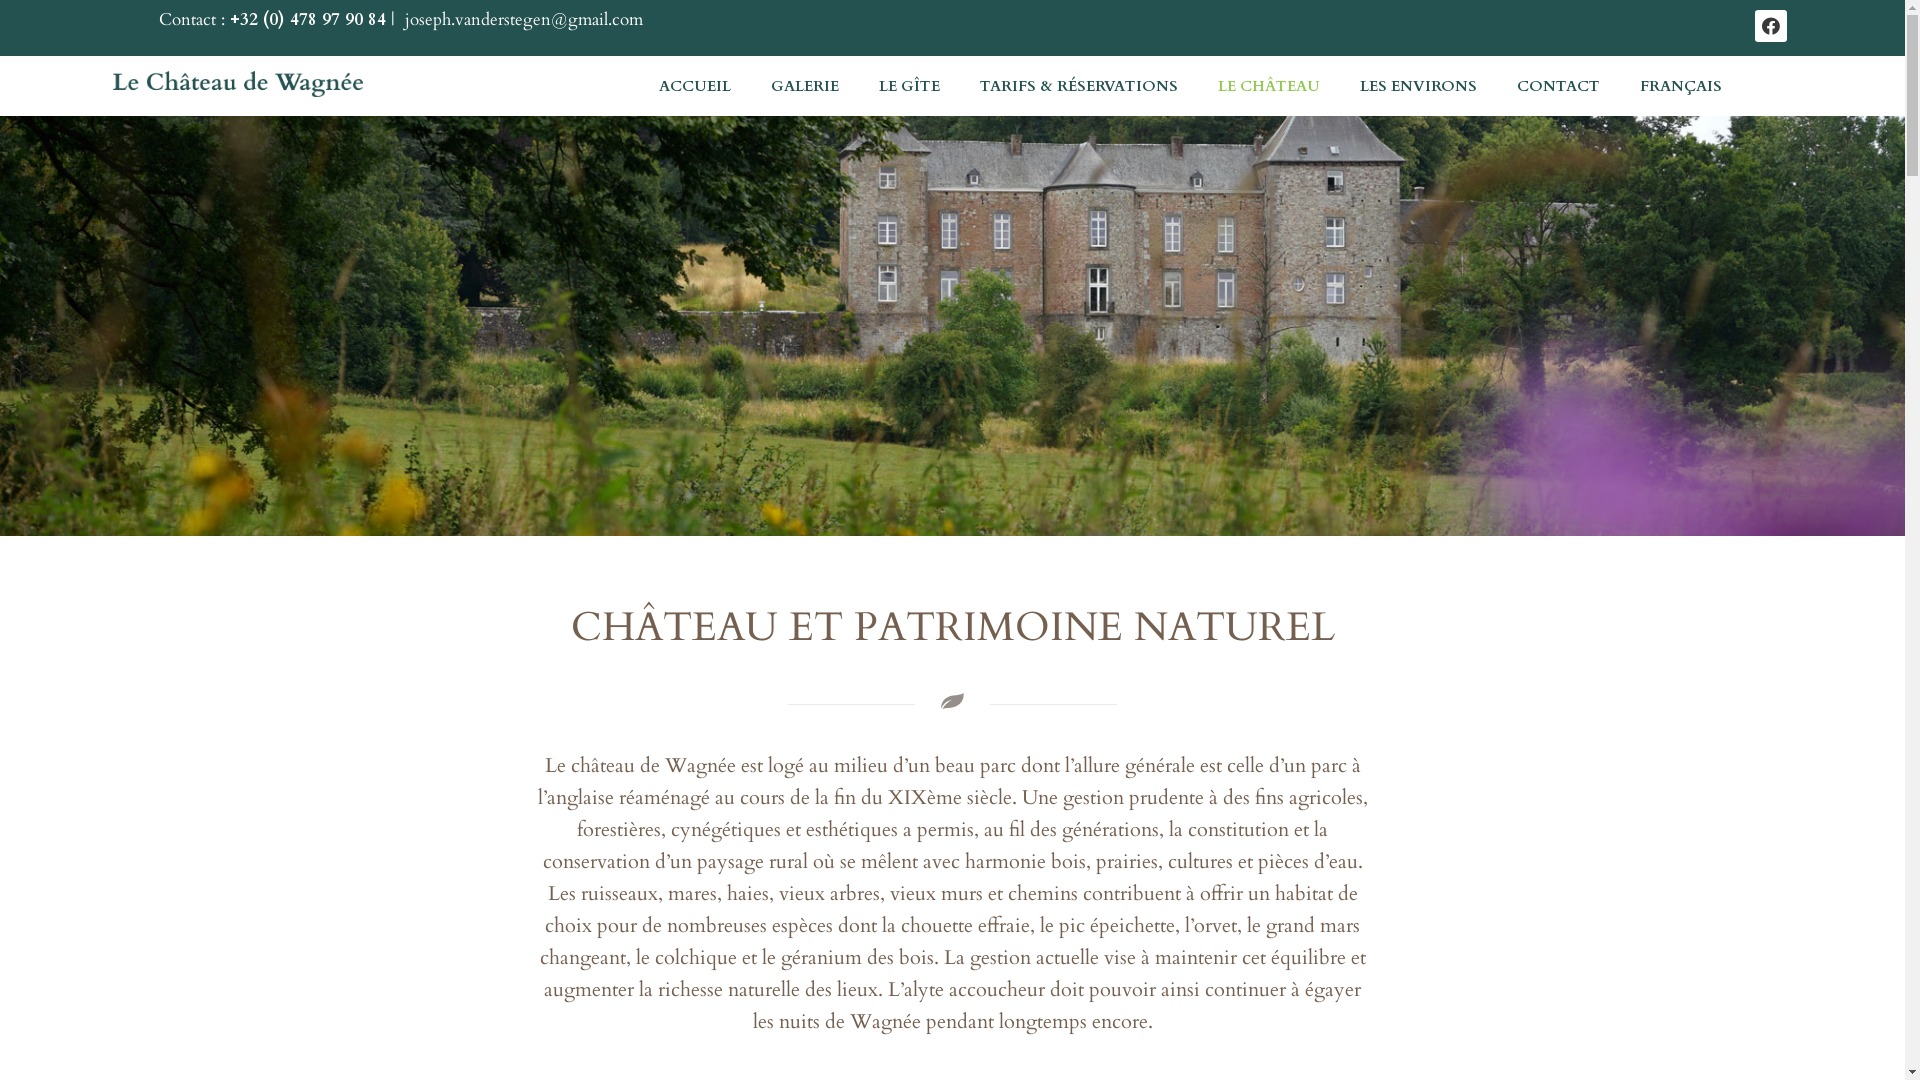  Describe the element at coordinates (1558, 86) in the screenshot. I see `CONTACT` at that location.